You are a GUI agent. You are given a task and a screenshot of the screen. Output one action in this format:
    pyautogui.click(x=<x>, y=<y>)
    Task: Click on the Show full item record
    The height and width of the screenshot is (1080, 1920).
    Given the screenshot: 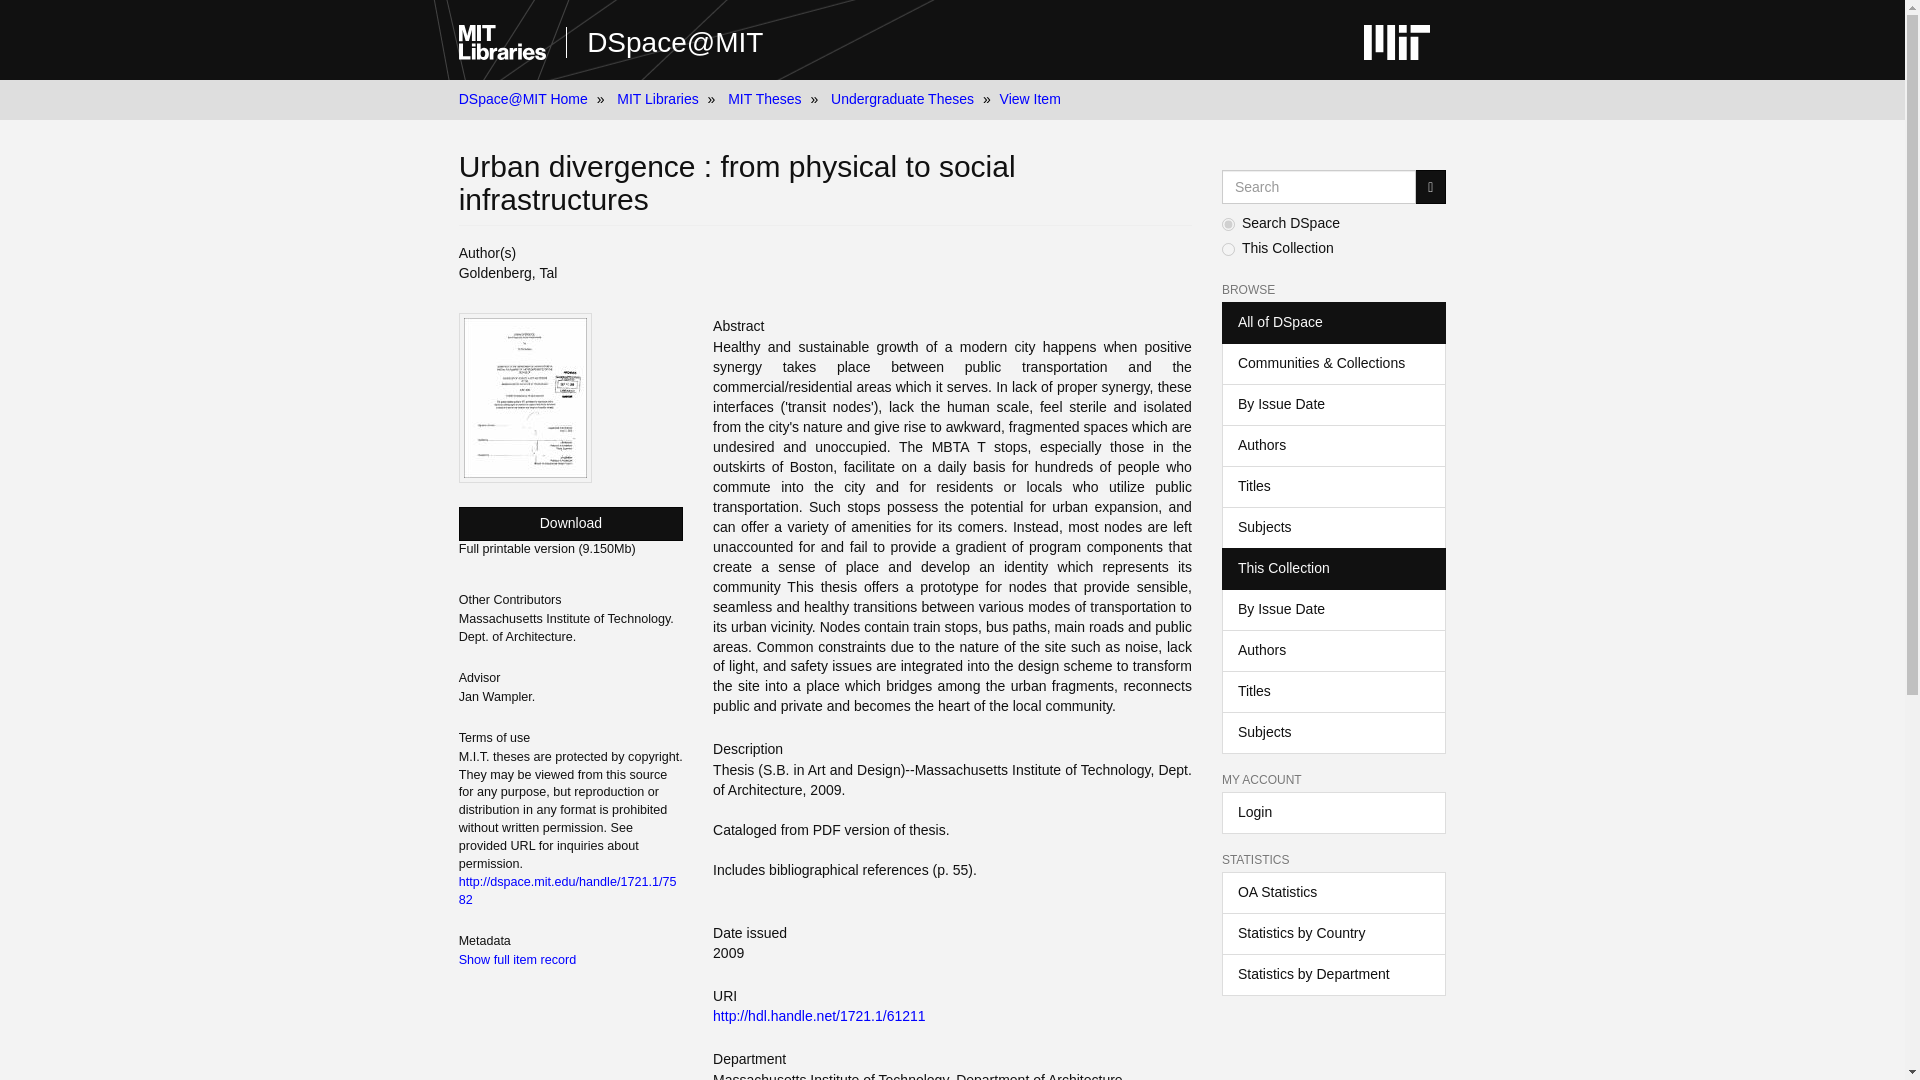 What is the action you would take?
    pyautogui.click(x=518, y=959)
    